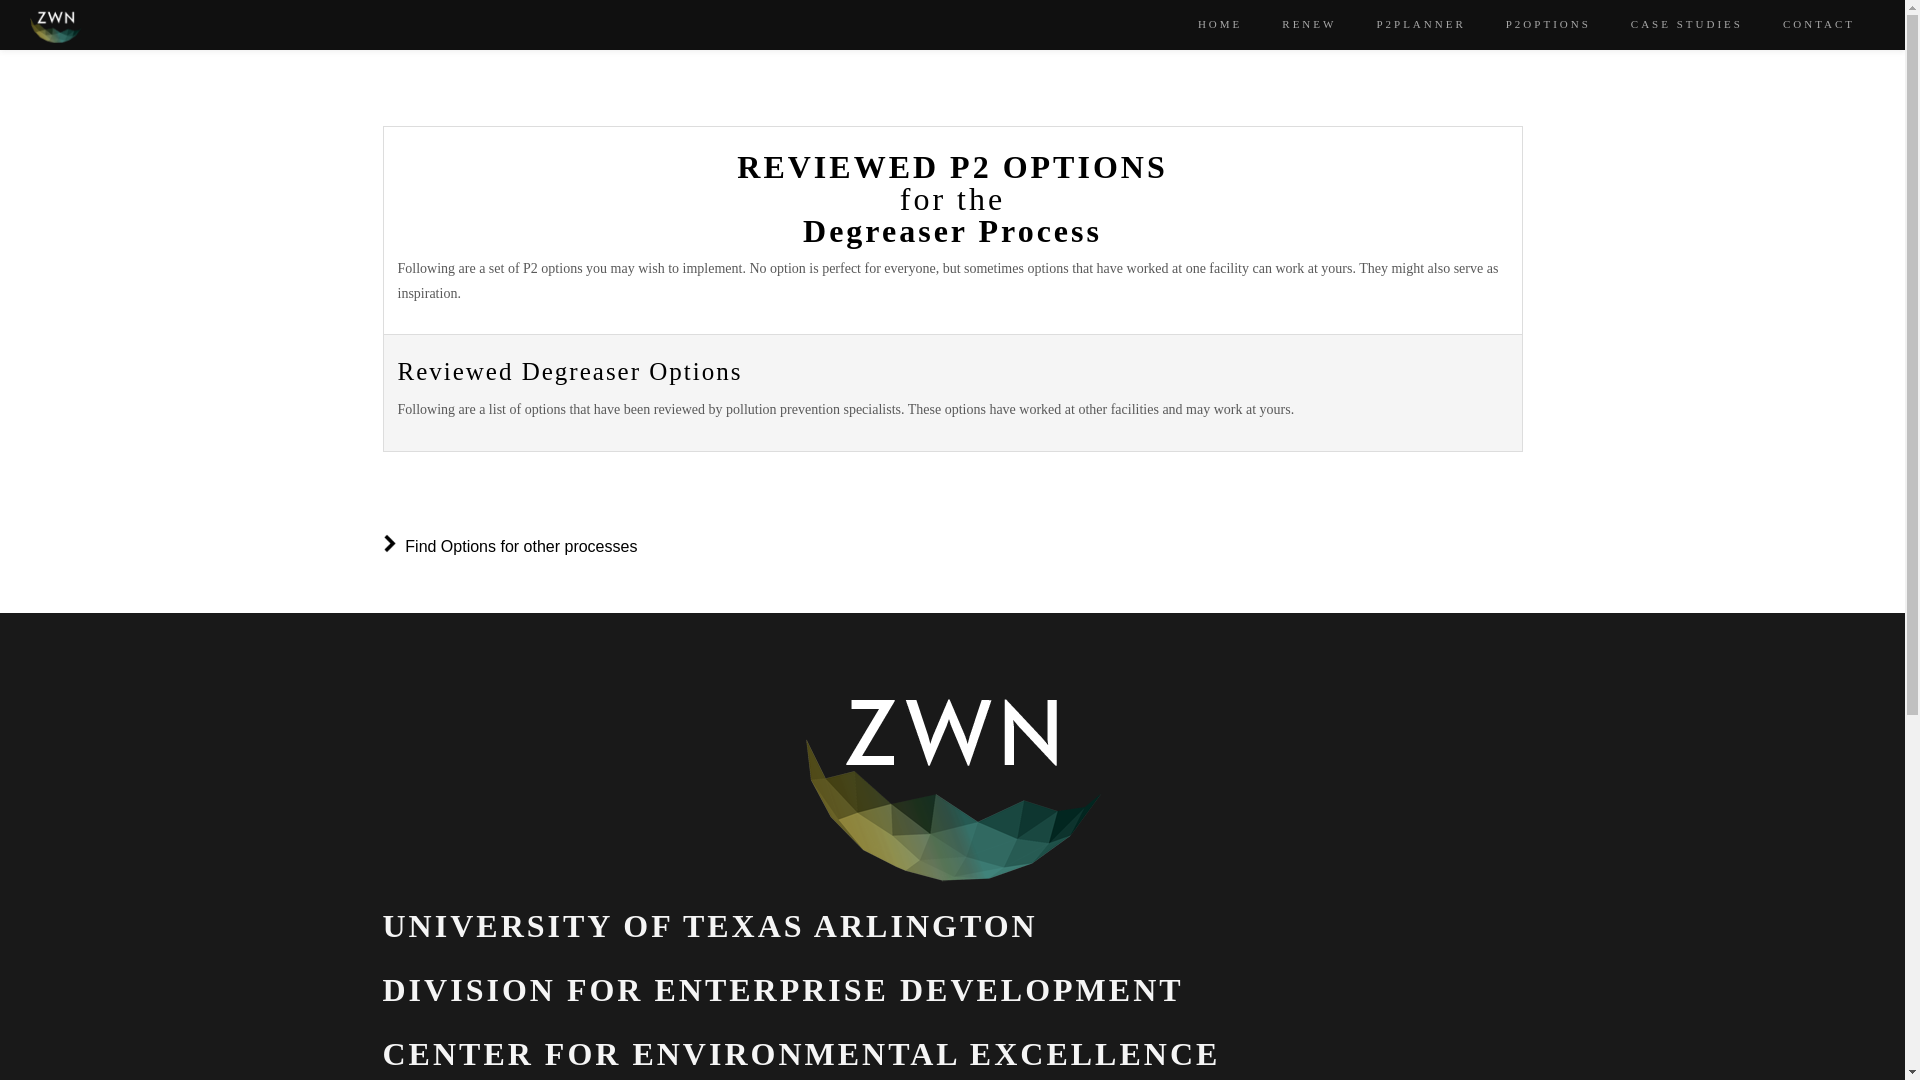  What do you see at coordinates (1220, 23) in the screenshot?
I see `HOME` at bounding box center [1220, 23].